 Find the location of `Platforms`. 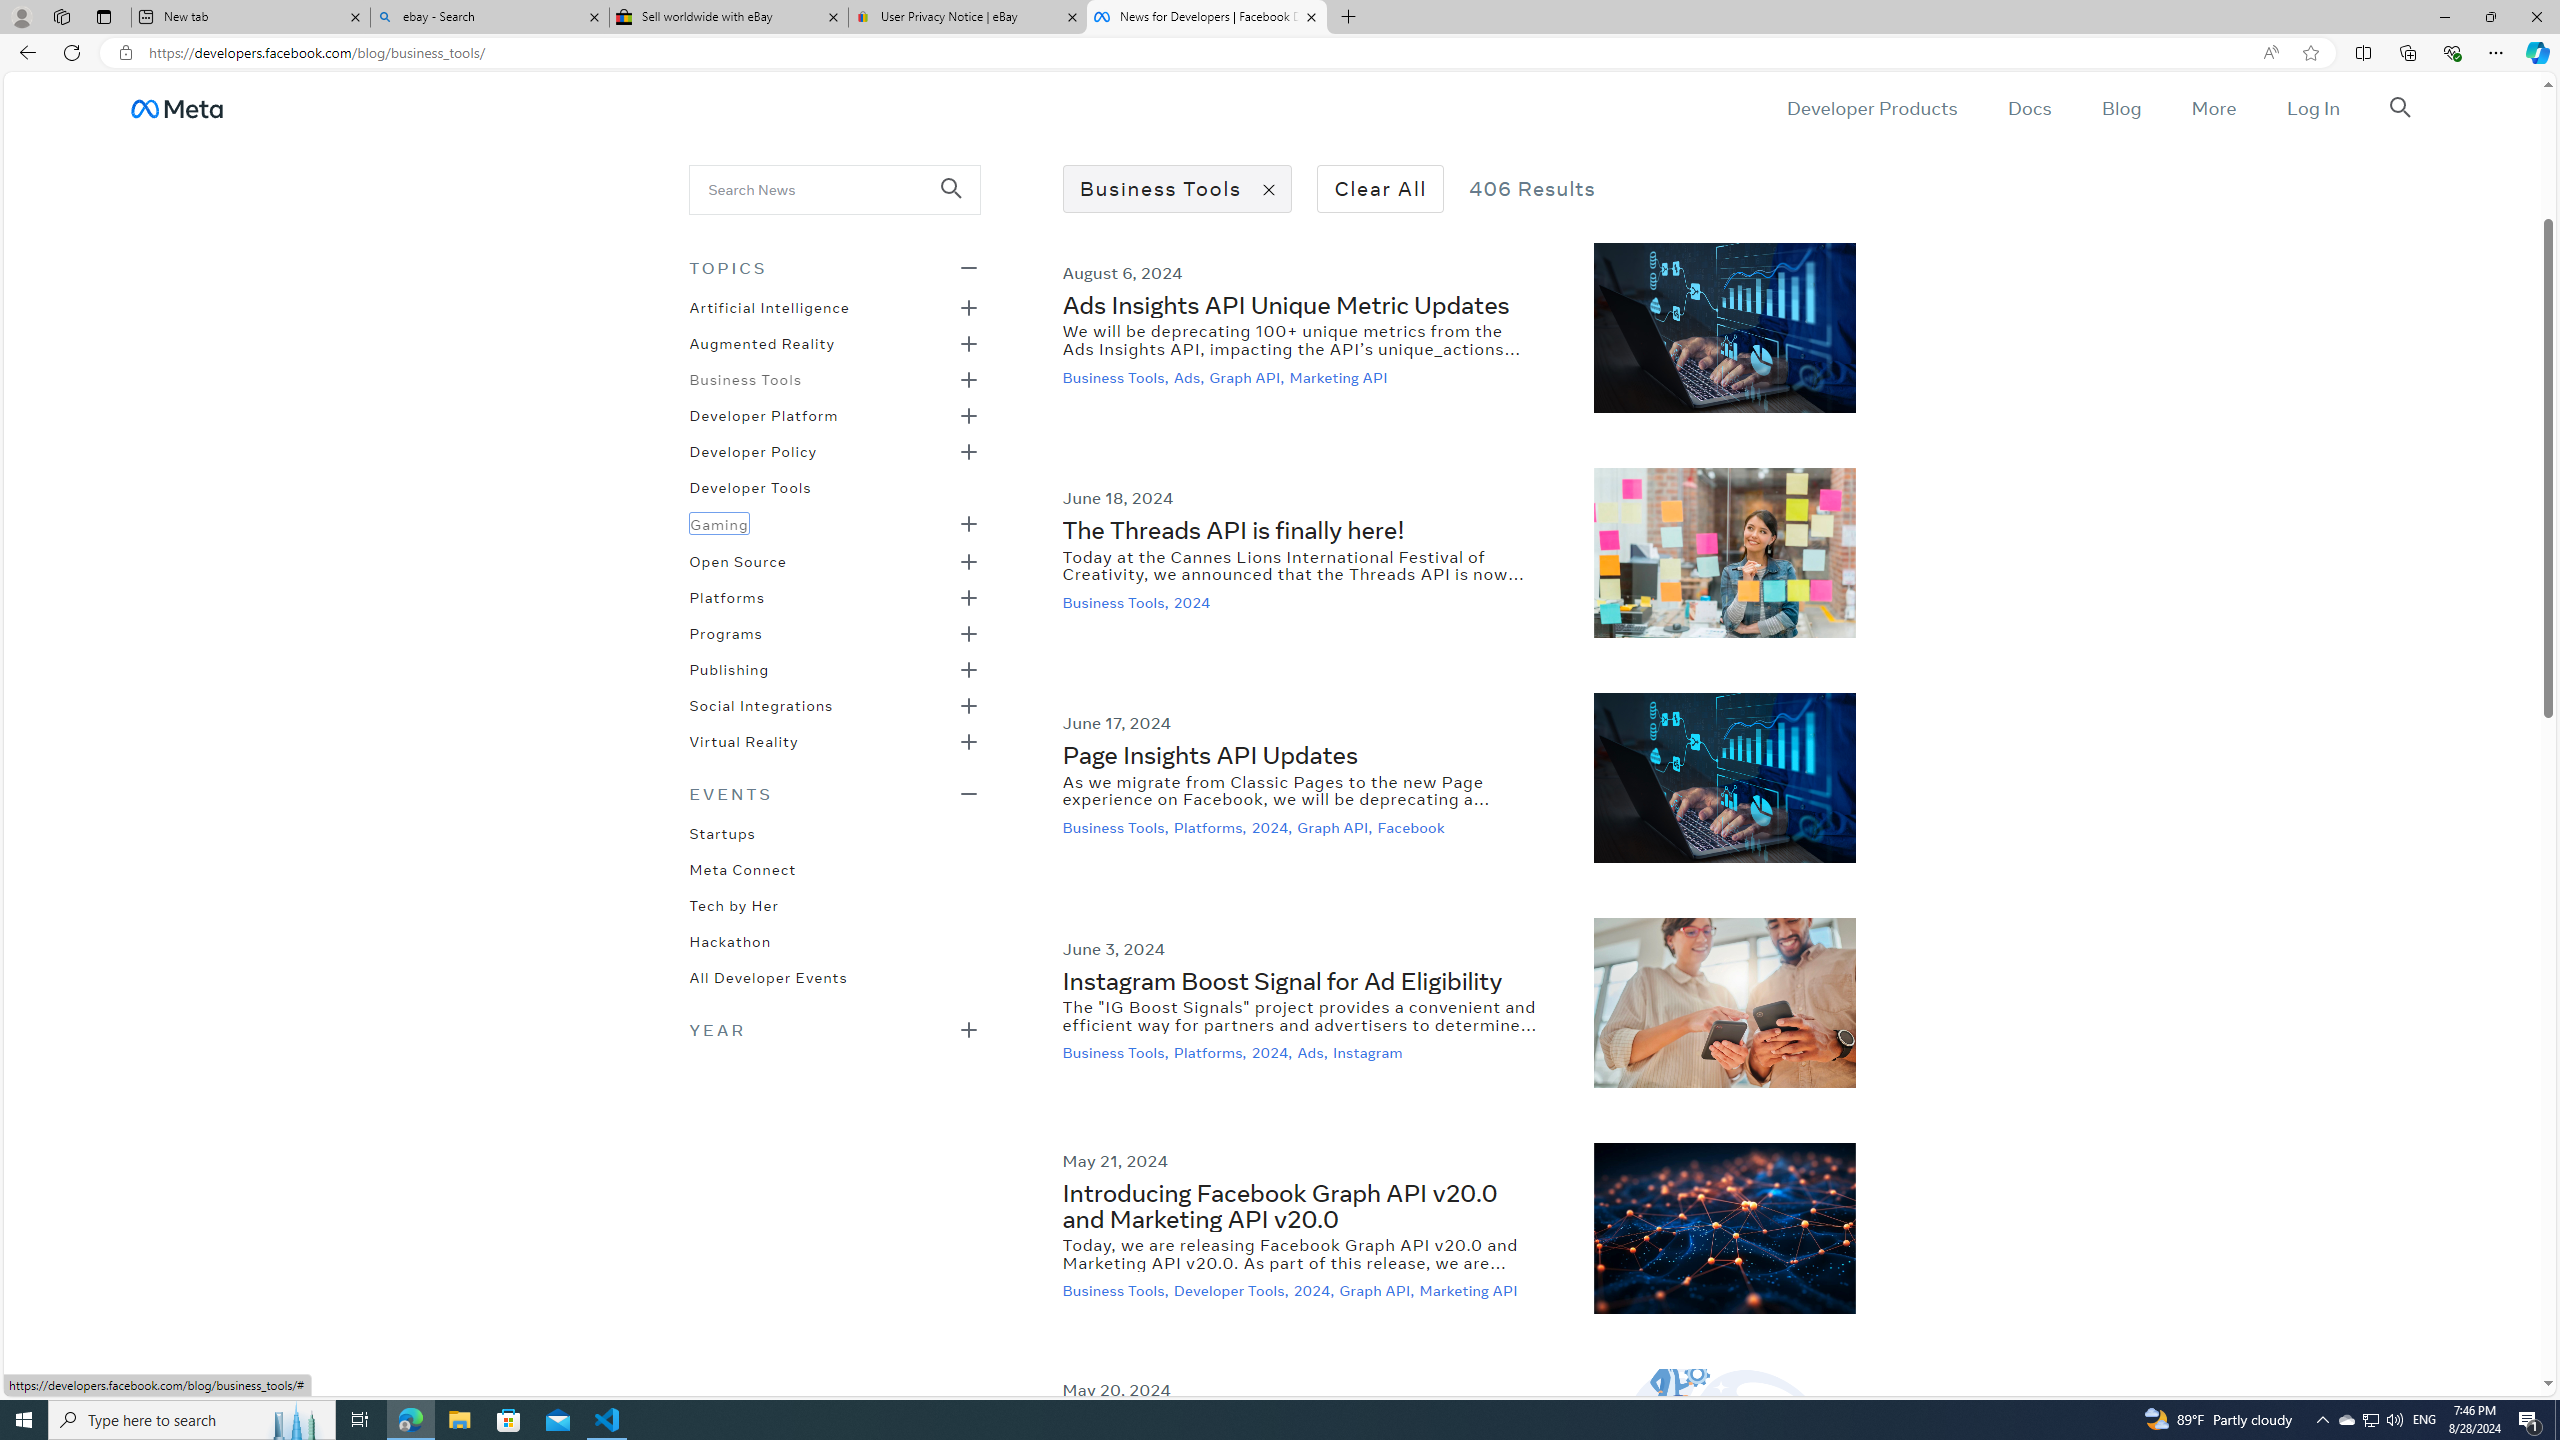

Platforms is located at coordinates (726, 596).